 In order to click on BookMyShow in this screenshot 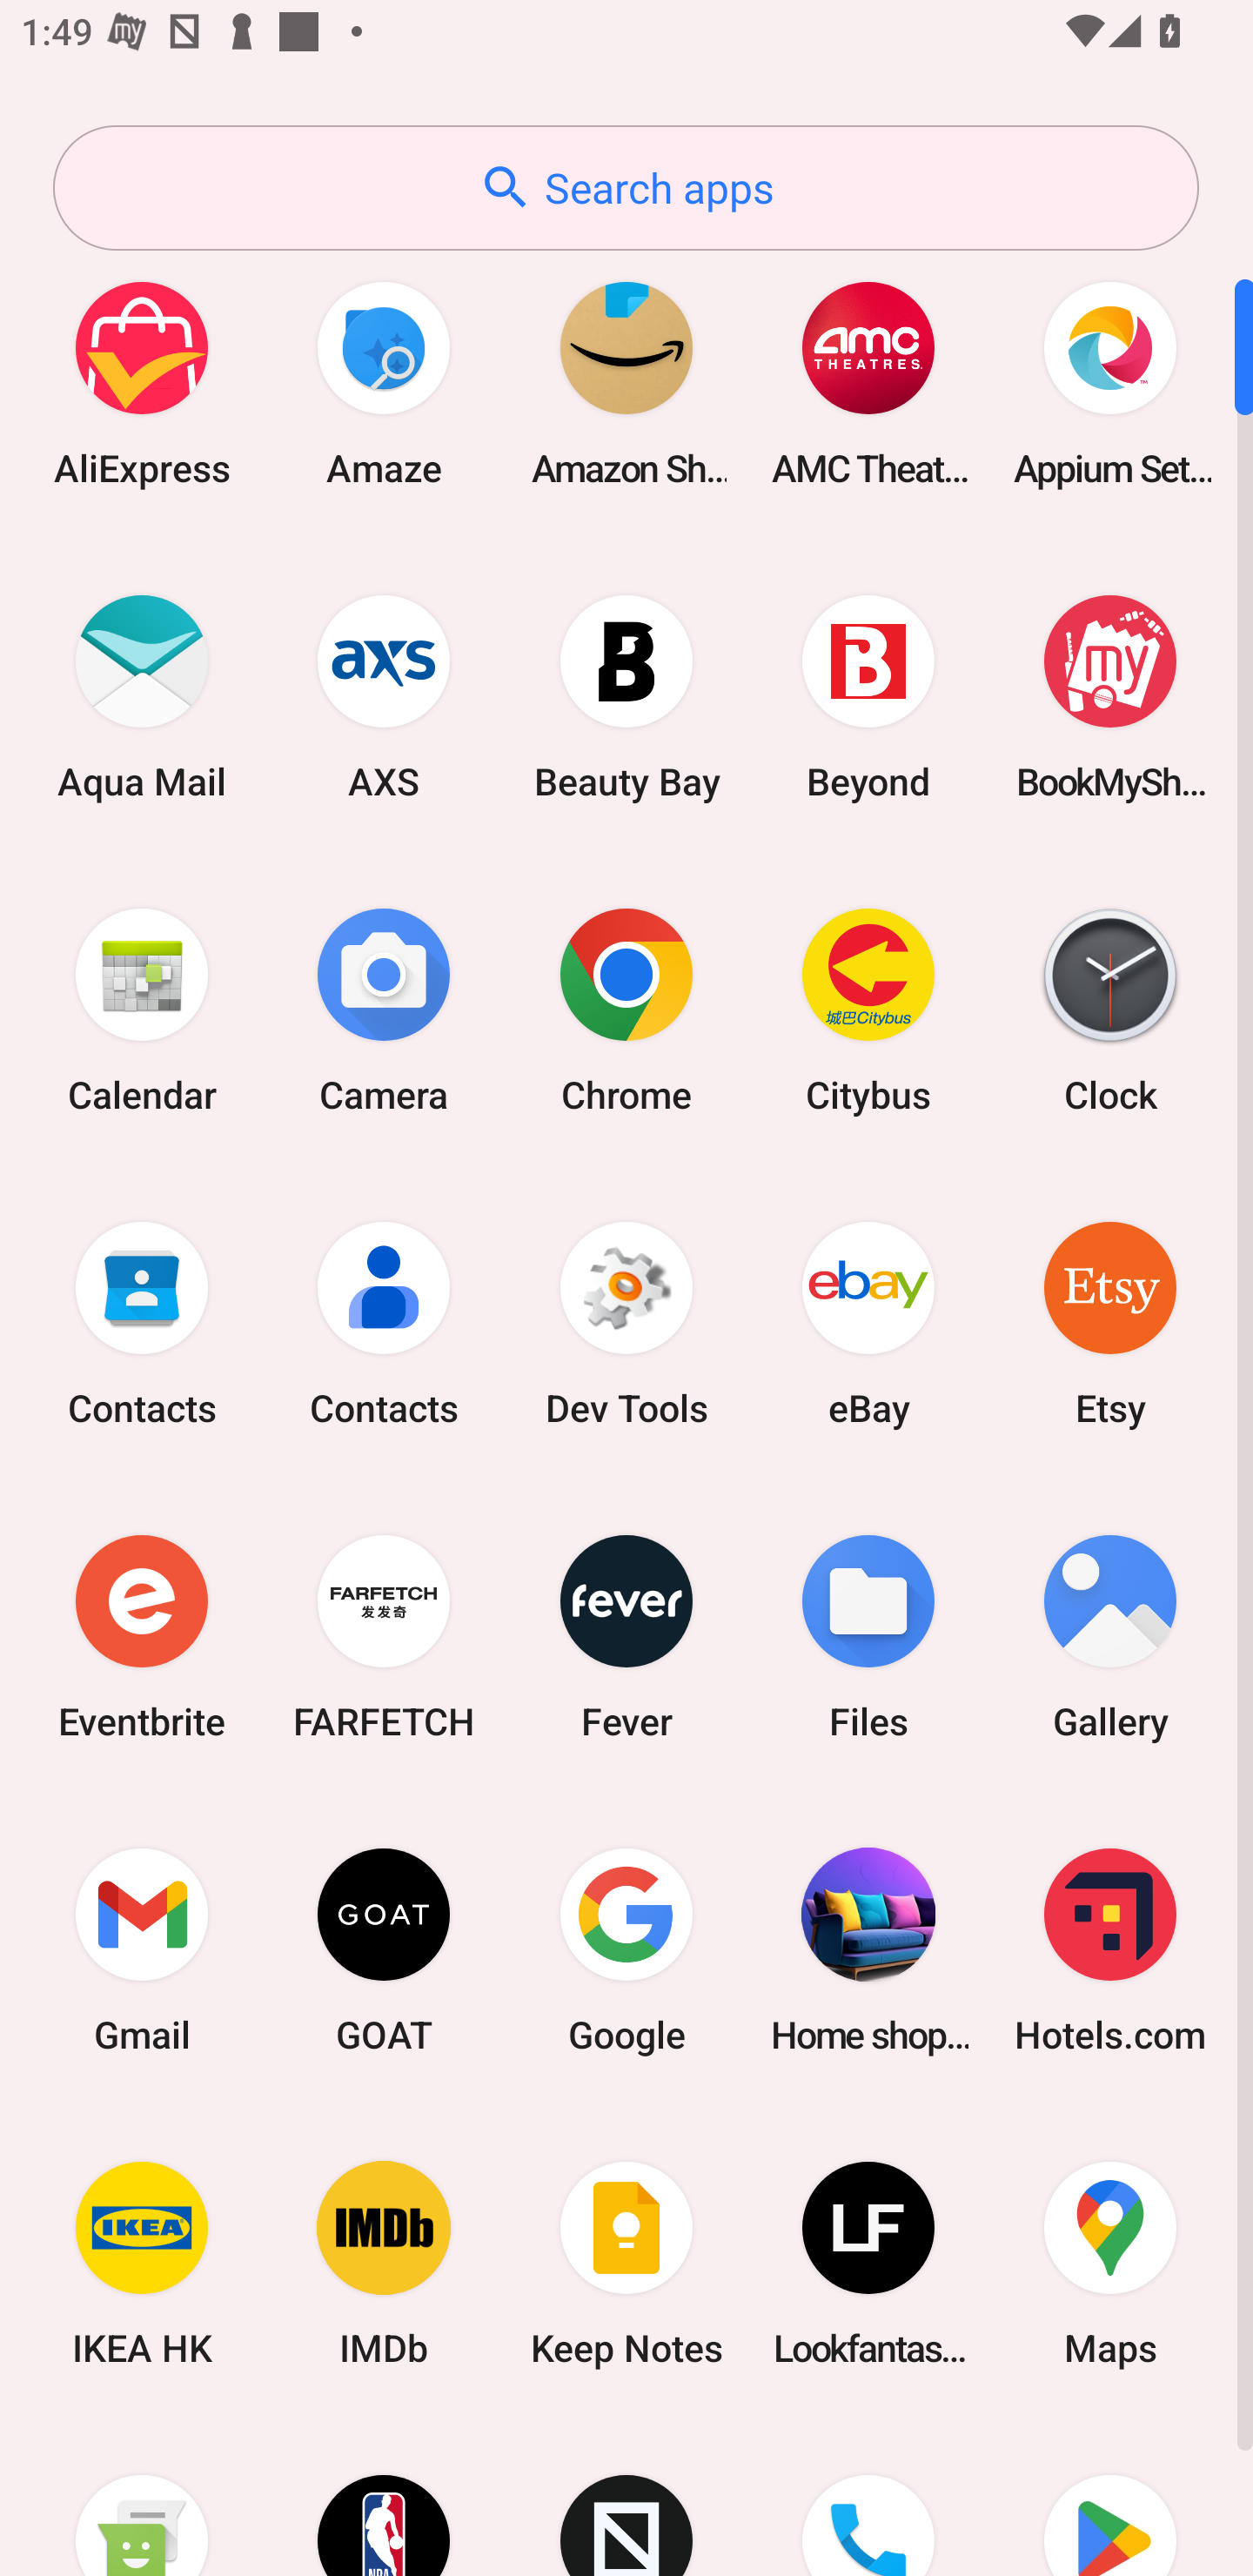, I will do `click(1110, 696)`.